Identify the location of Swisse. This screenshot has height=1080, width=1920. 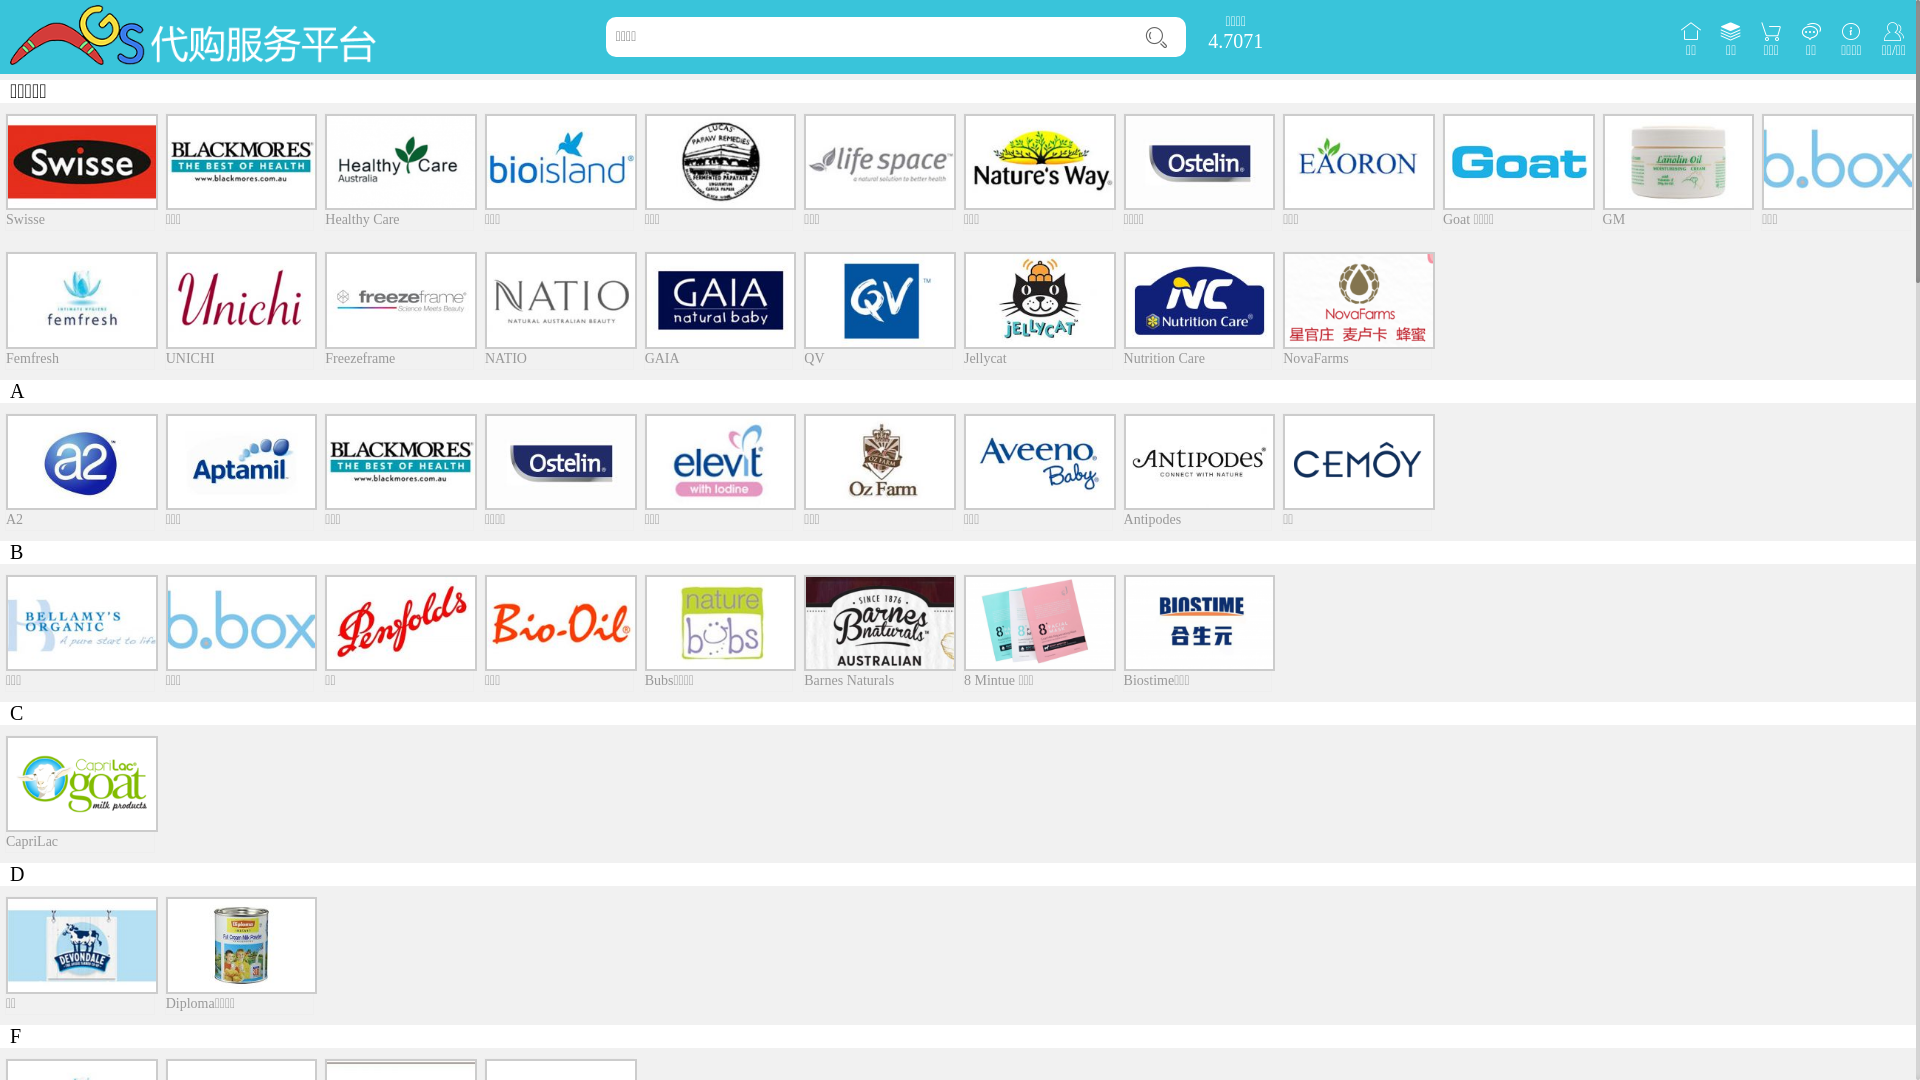
(80, 172).